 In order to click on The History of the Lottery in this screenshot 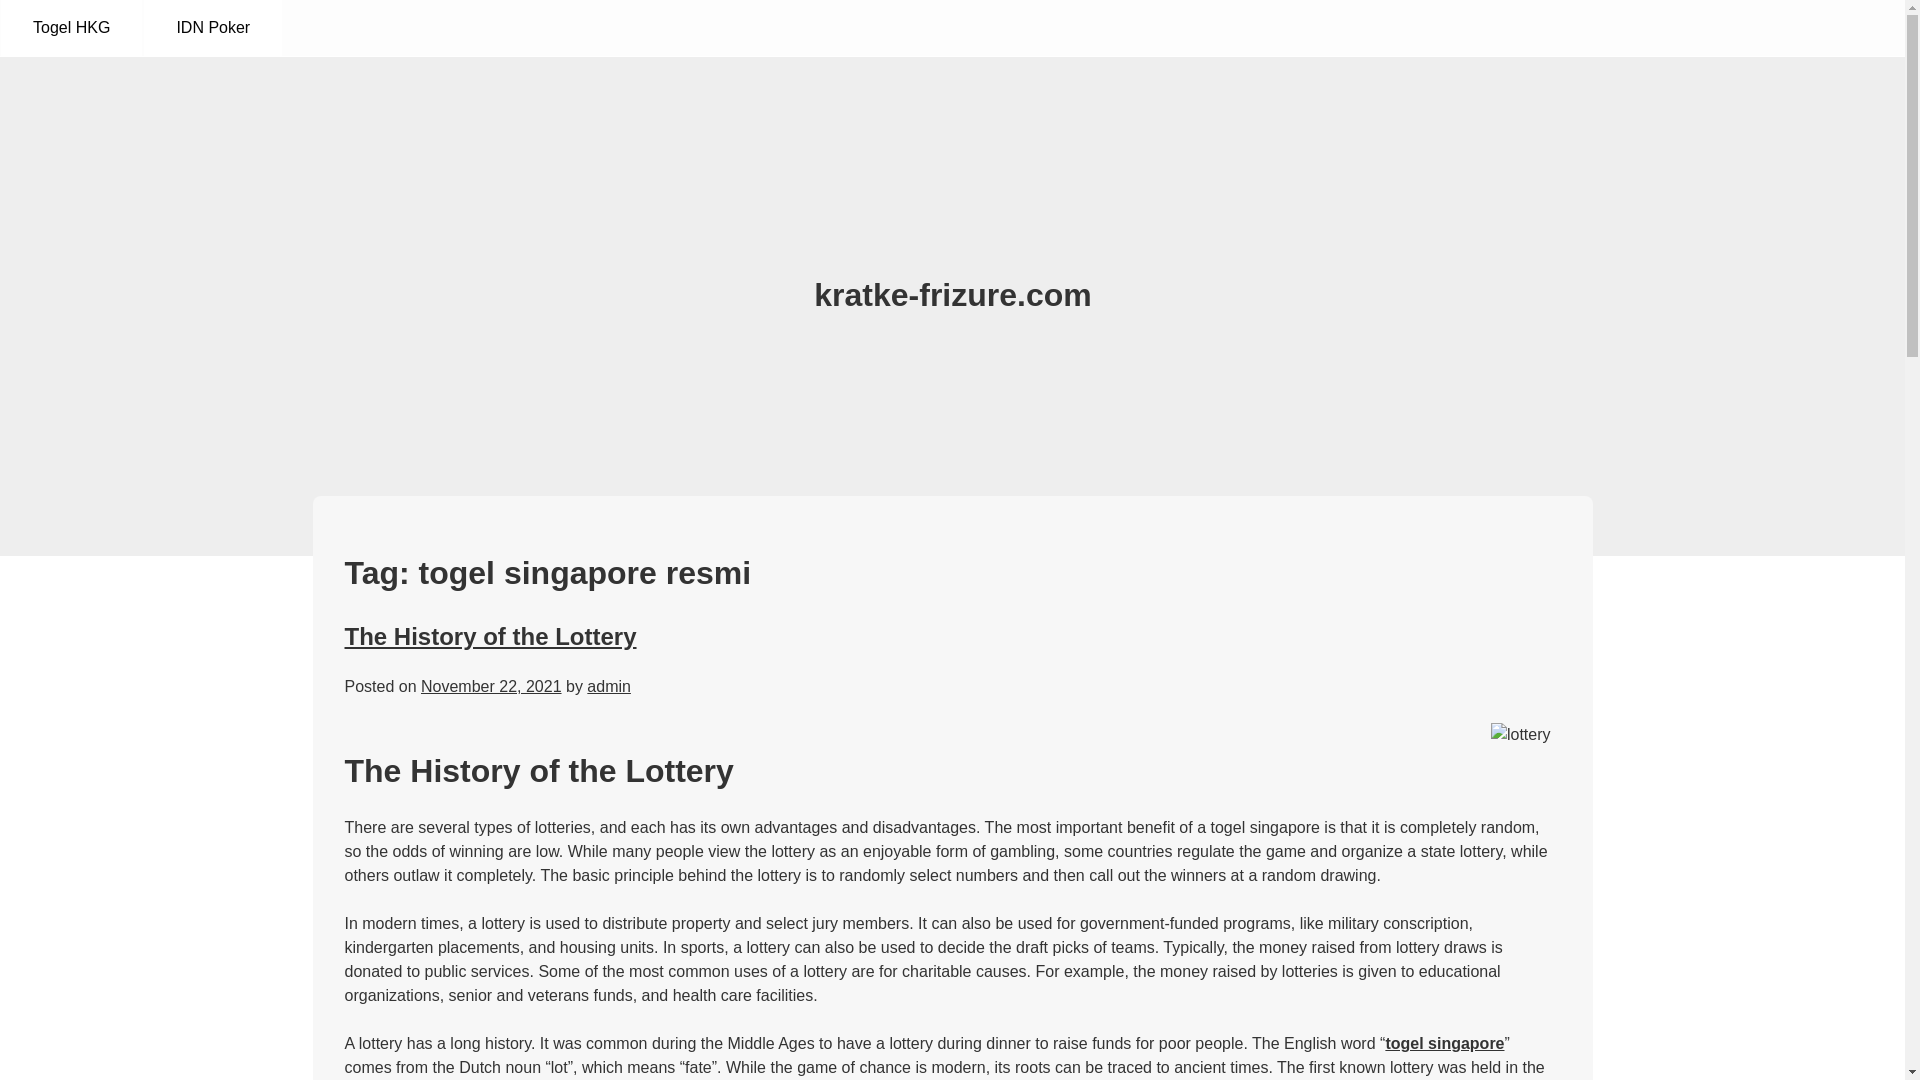, I will do `click(489, 636)`.